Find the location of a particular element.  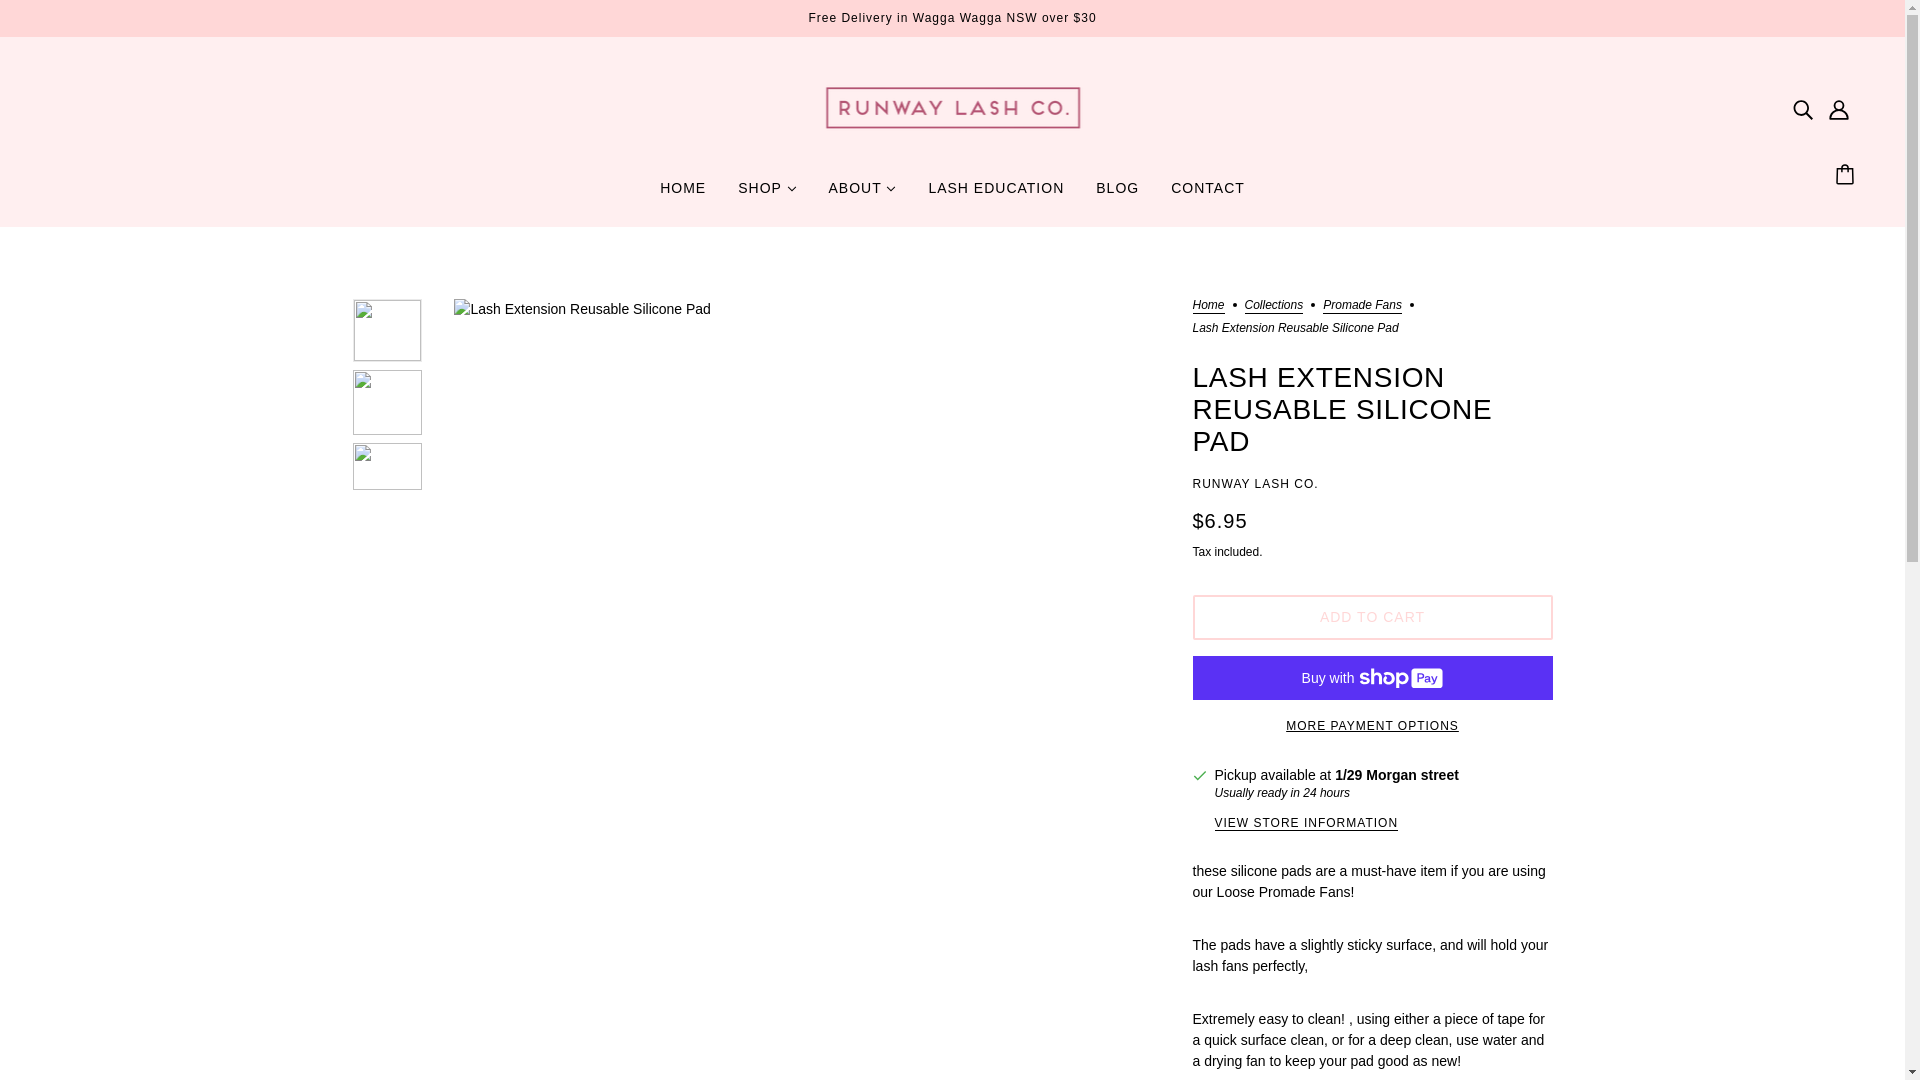

ADD TO CART is located at coordinates (1372, 618).